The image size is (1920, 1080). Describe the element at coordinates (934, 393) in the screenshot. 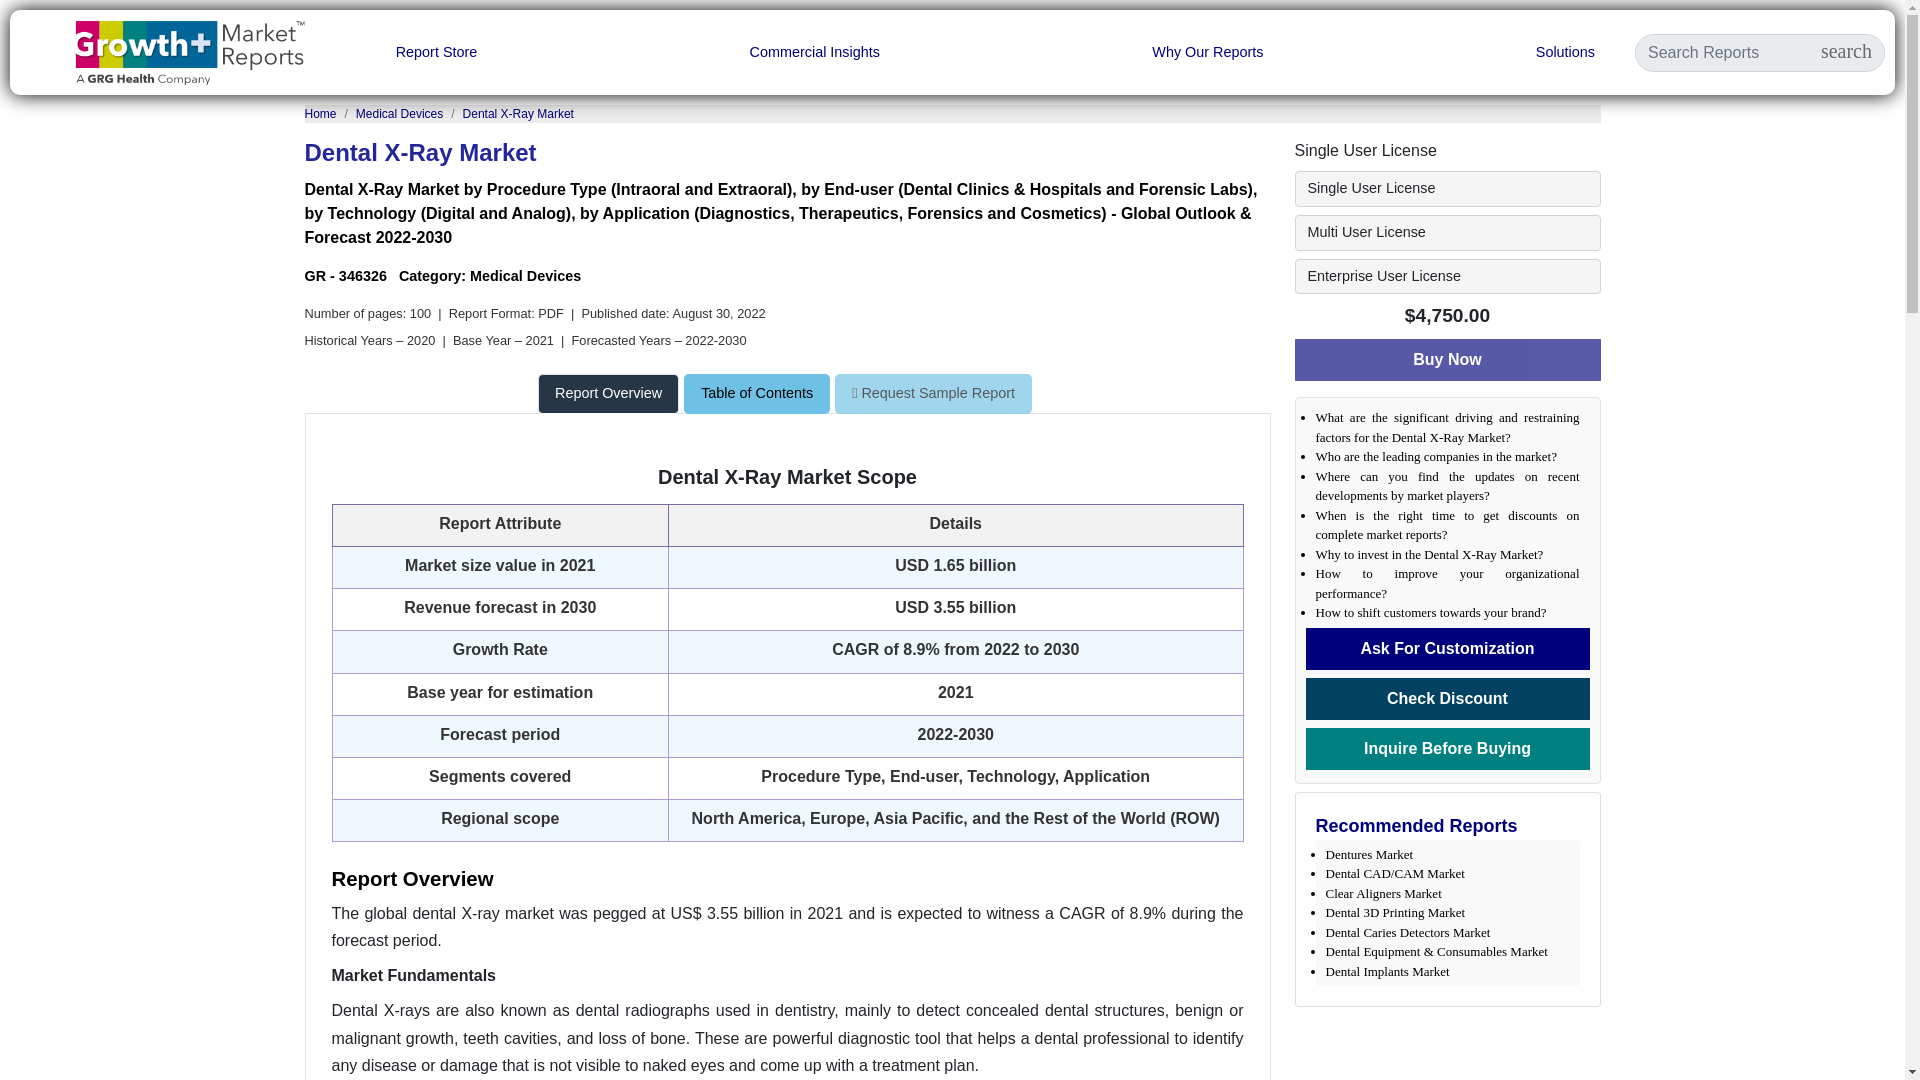

I see `Request Sample Report` at that location.